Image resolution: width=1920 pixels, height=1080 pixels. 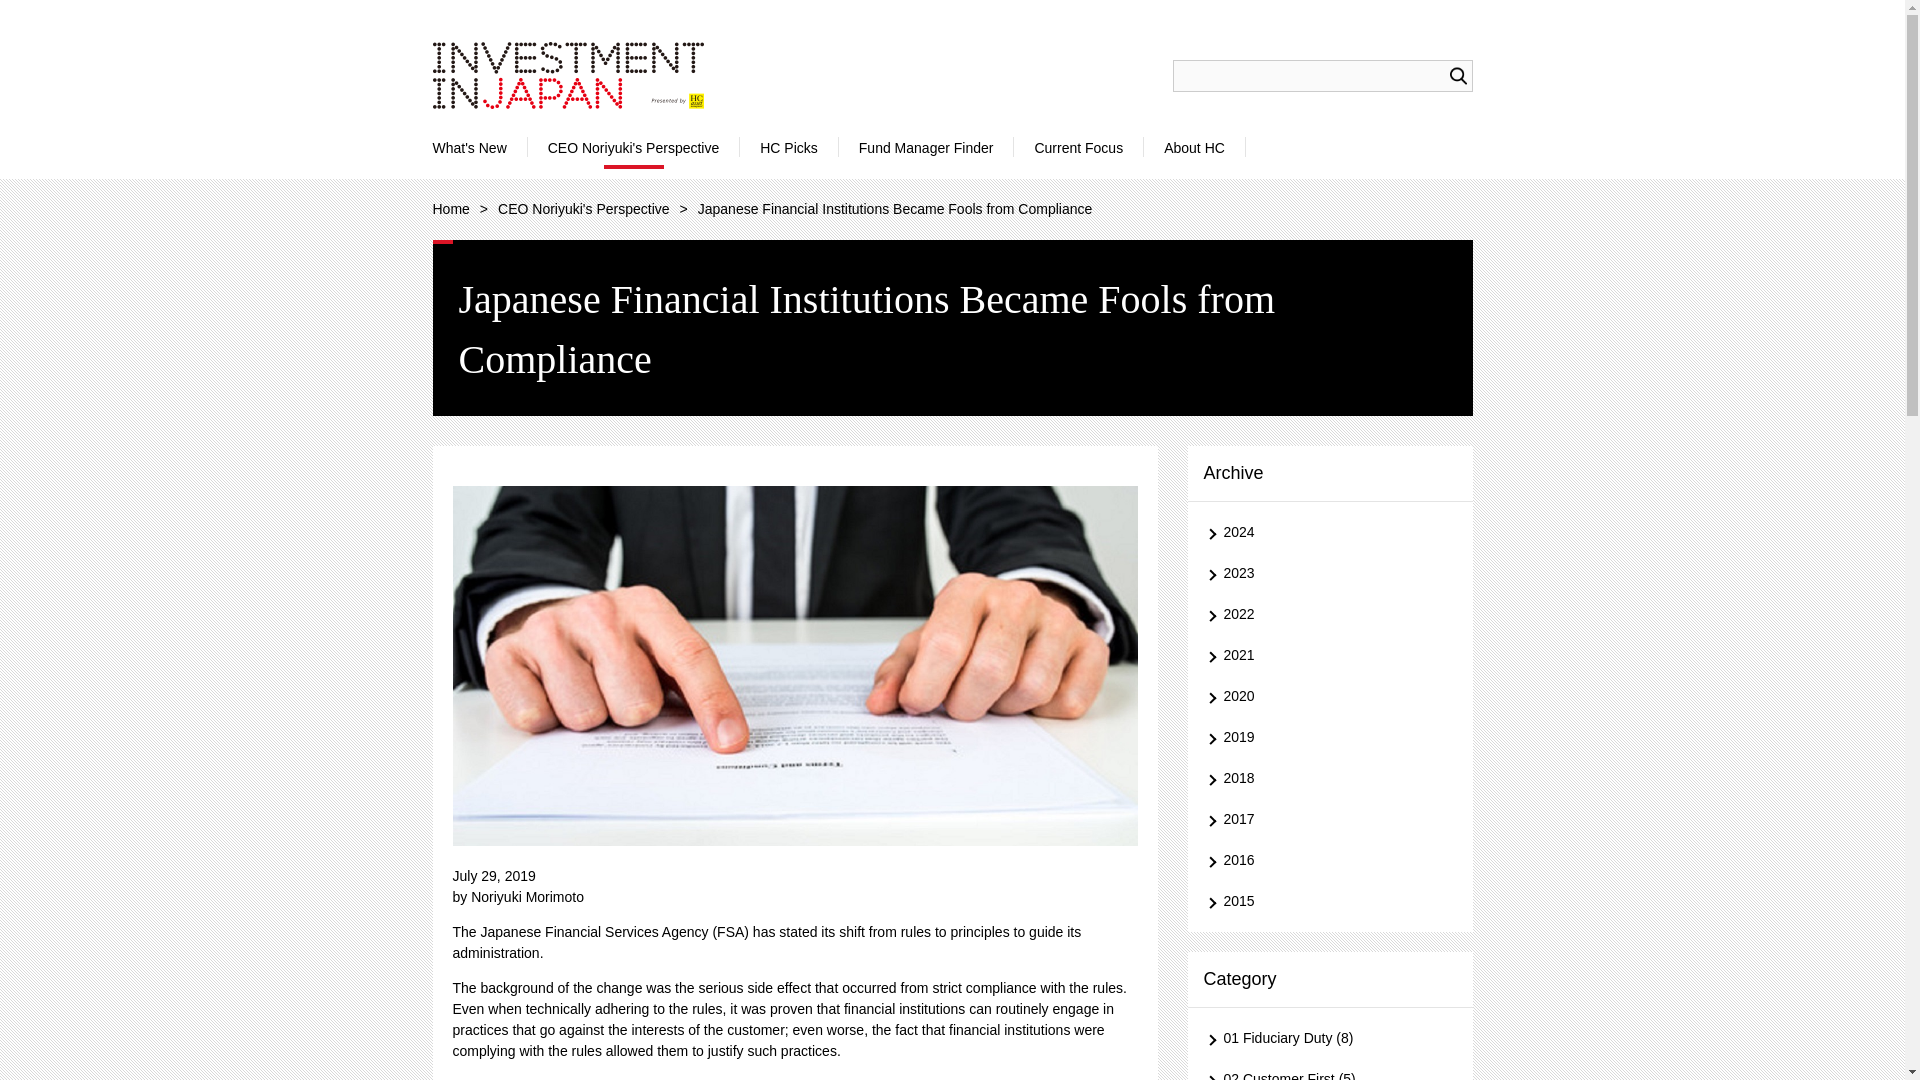 I want to click on Home, so click(x=450, y=208).